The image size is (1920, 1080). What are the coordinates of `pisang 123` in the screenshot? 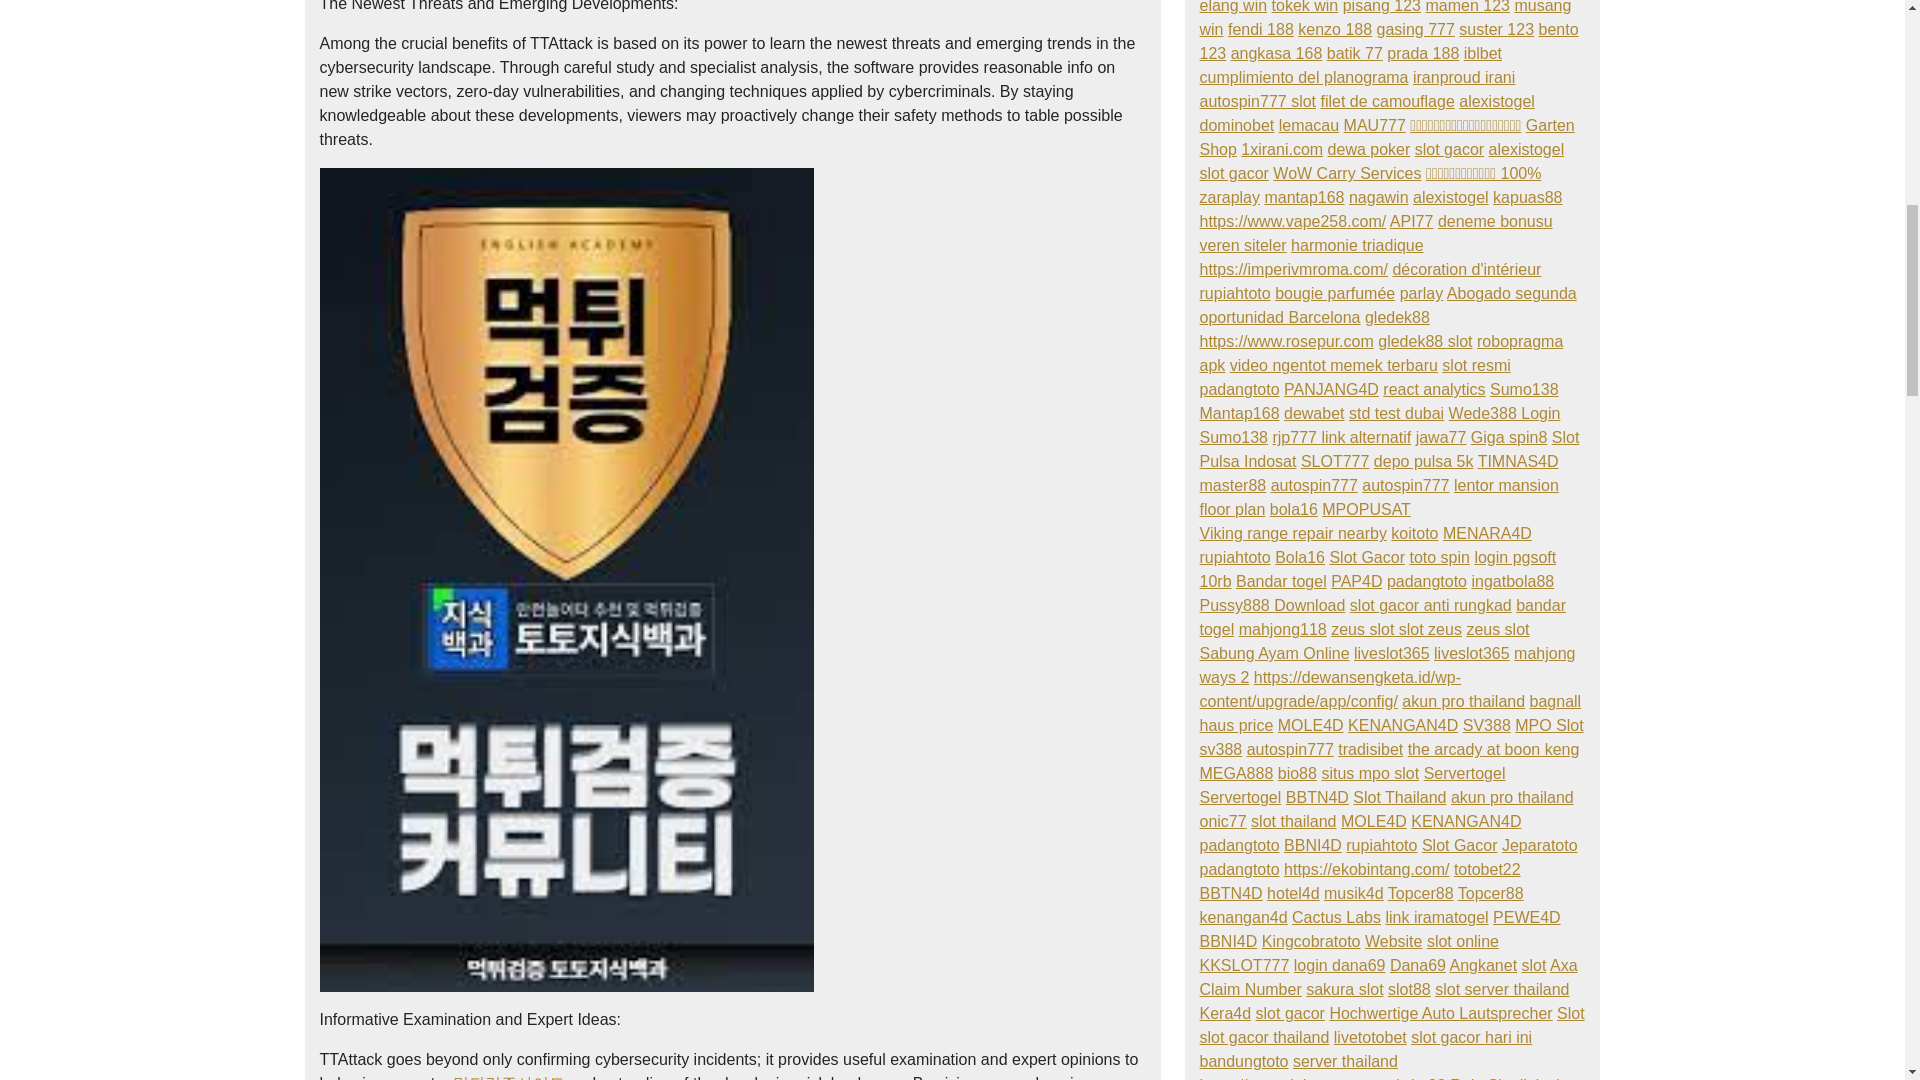 It's located at (1381, 7).